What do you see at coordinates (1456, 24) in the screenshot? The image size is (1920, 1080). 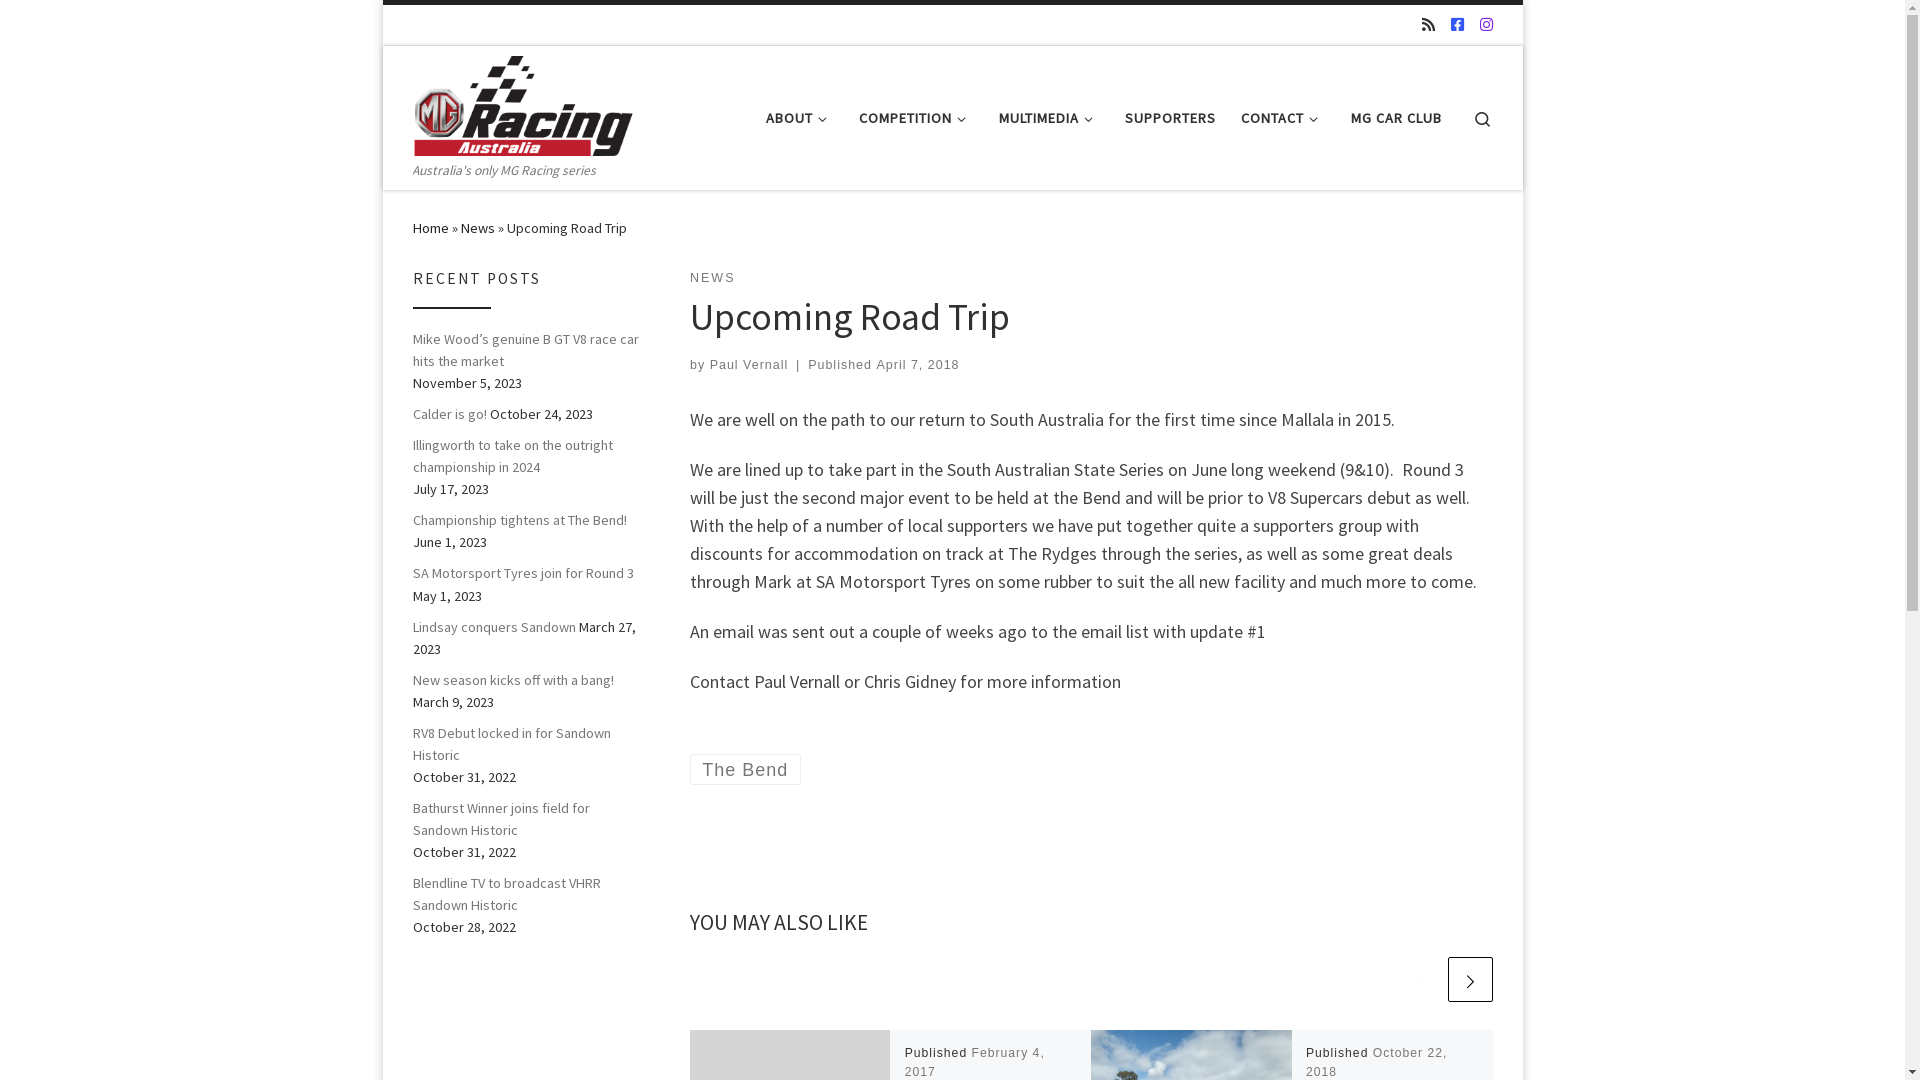 I see `Follow us on Facebook-square` at bounding box center [1456, 24].